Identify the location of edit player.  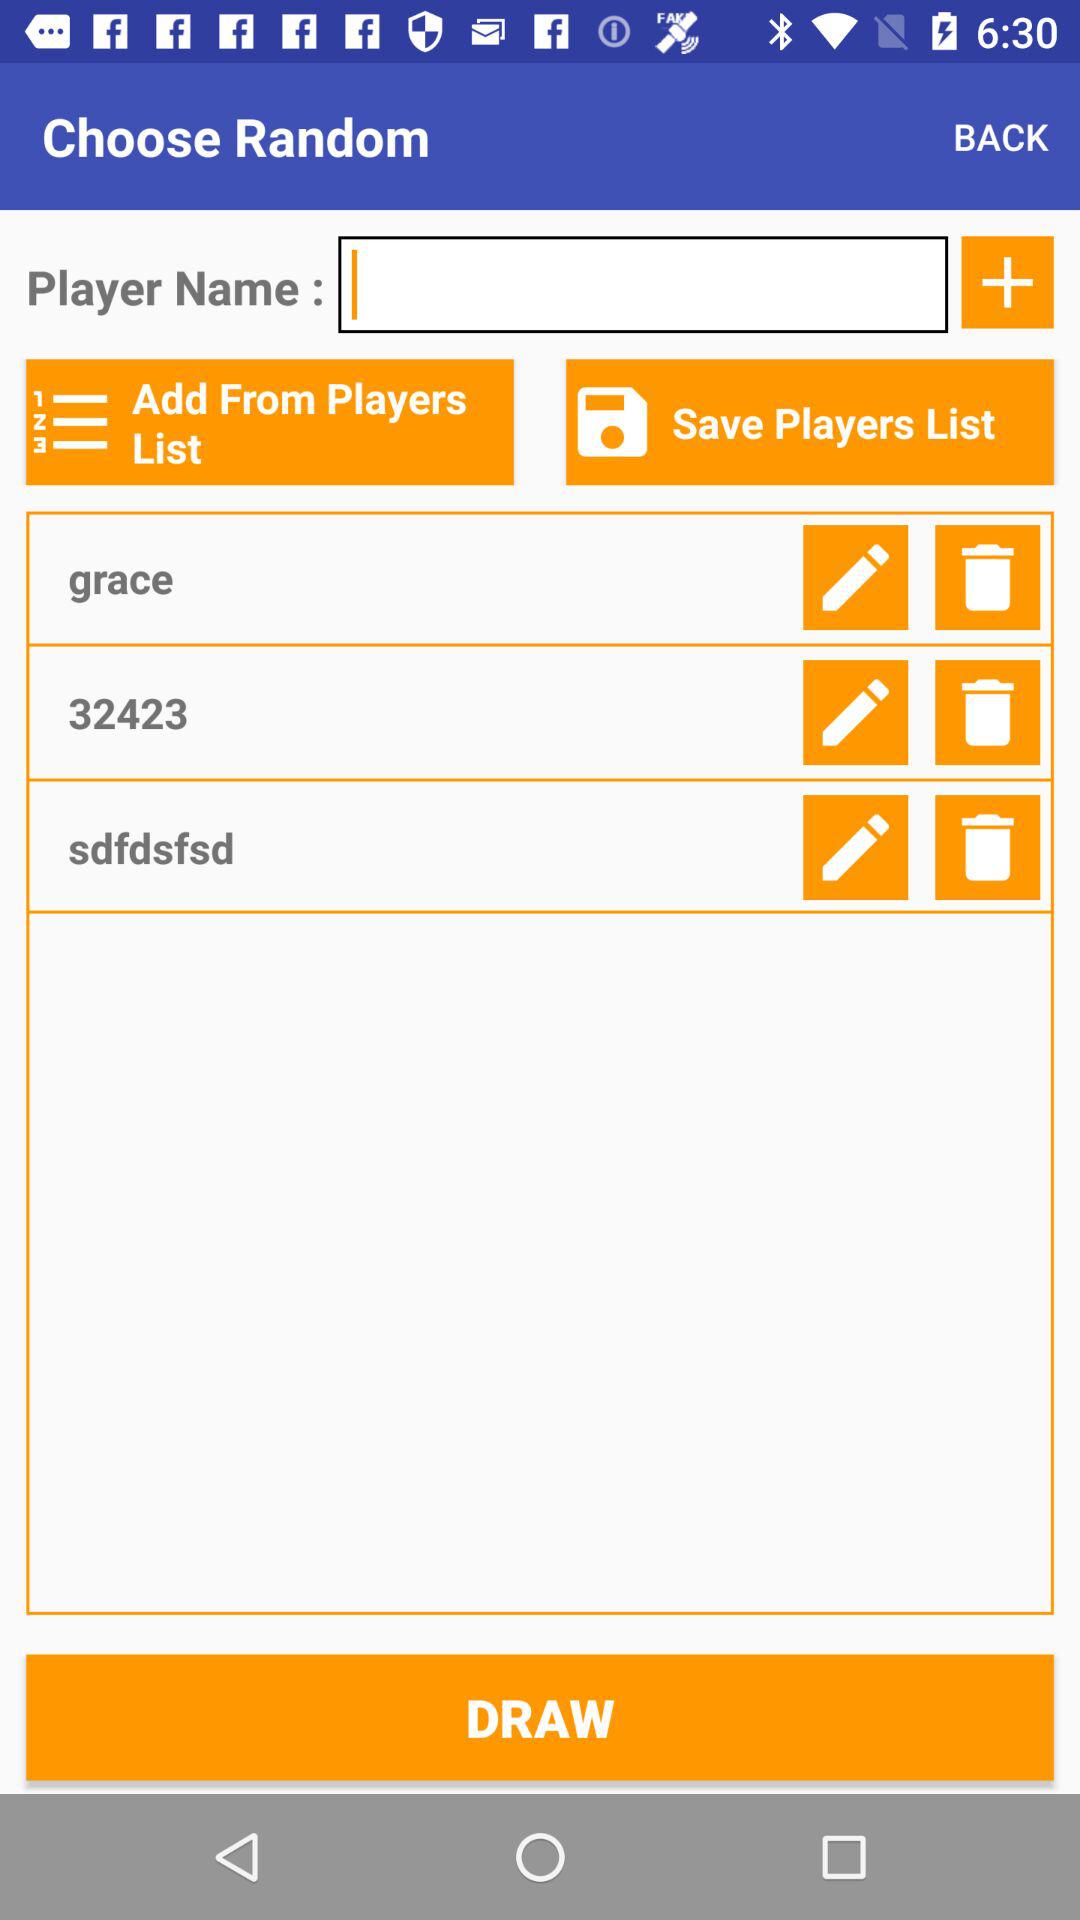
(856, 848).